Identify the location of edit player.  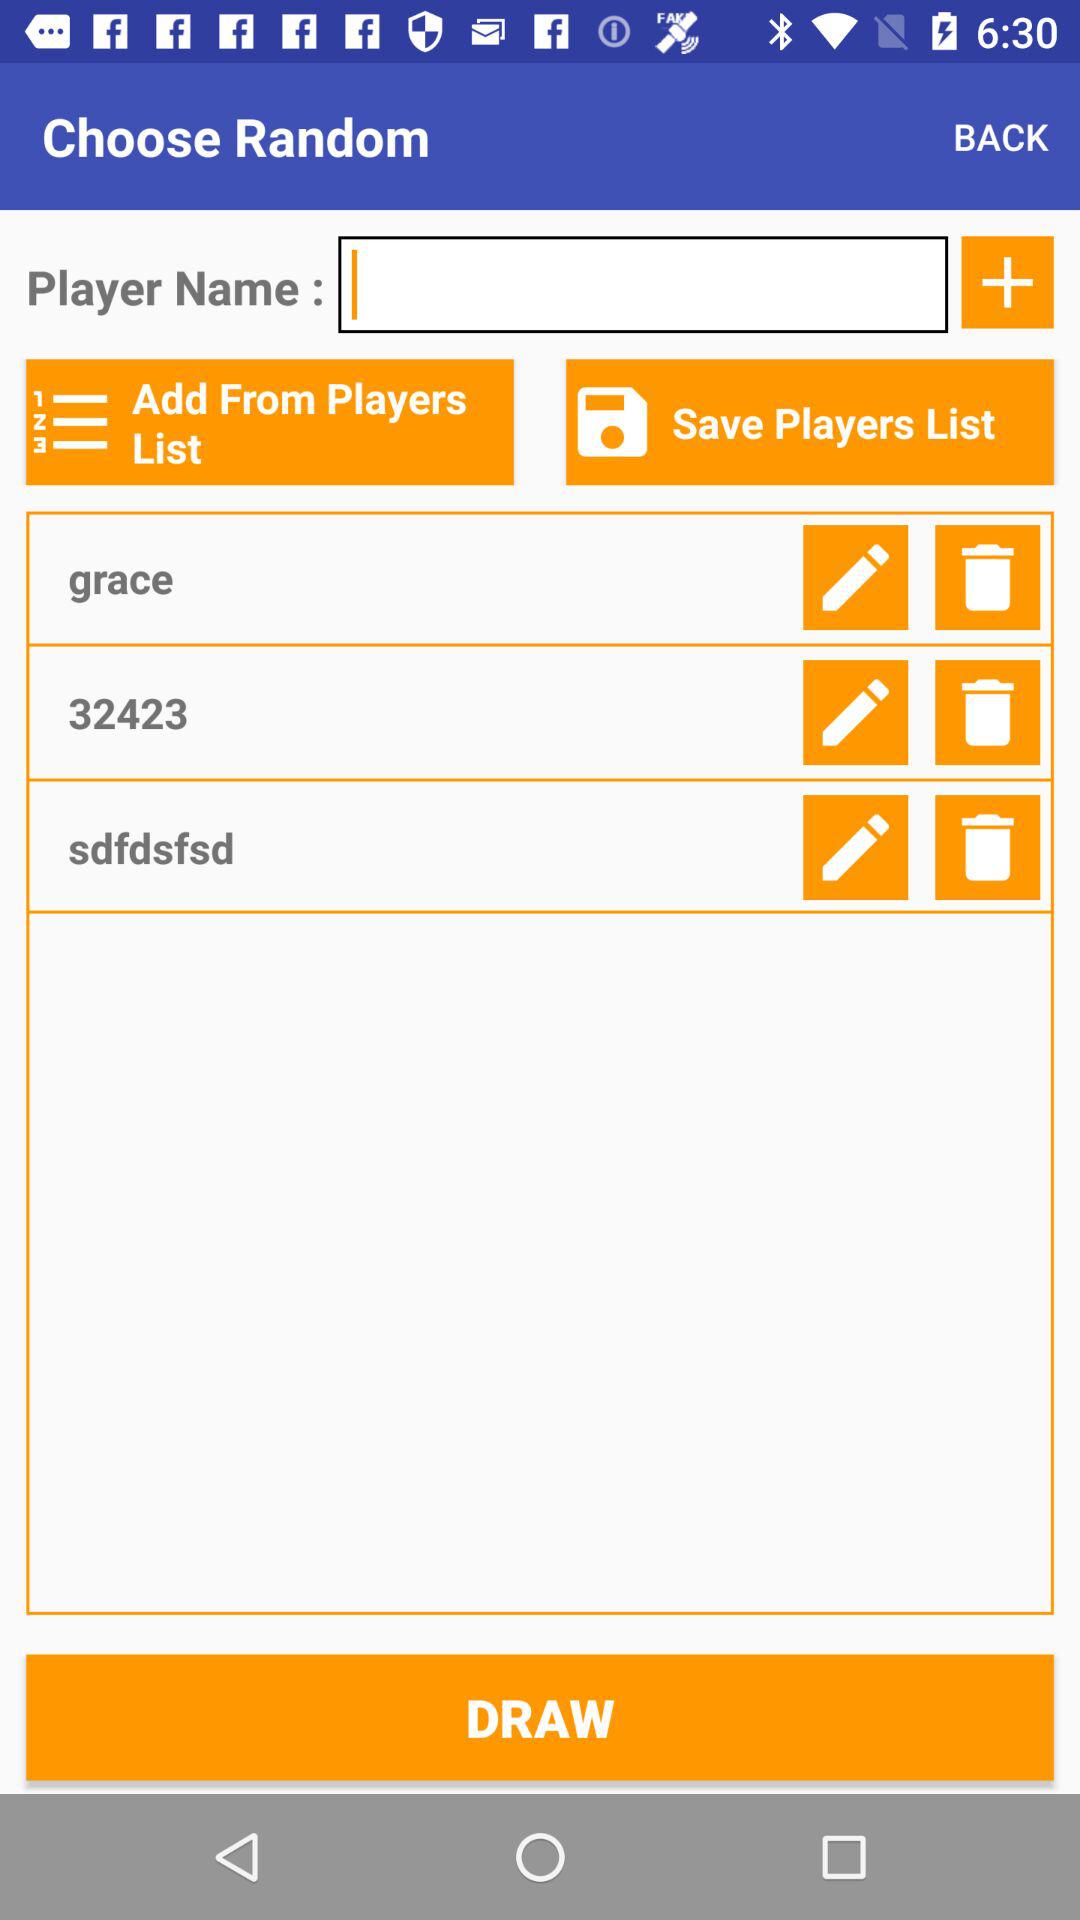
(856, 848).